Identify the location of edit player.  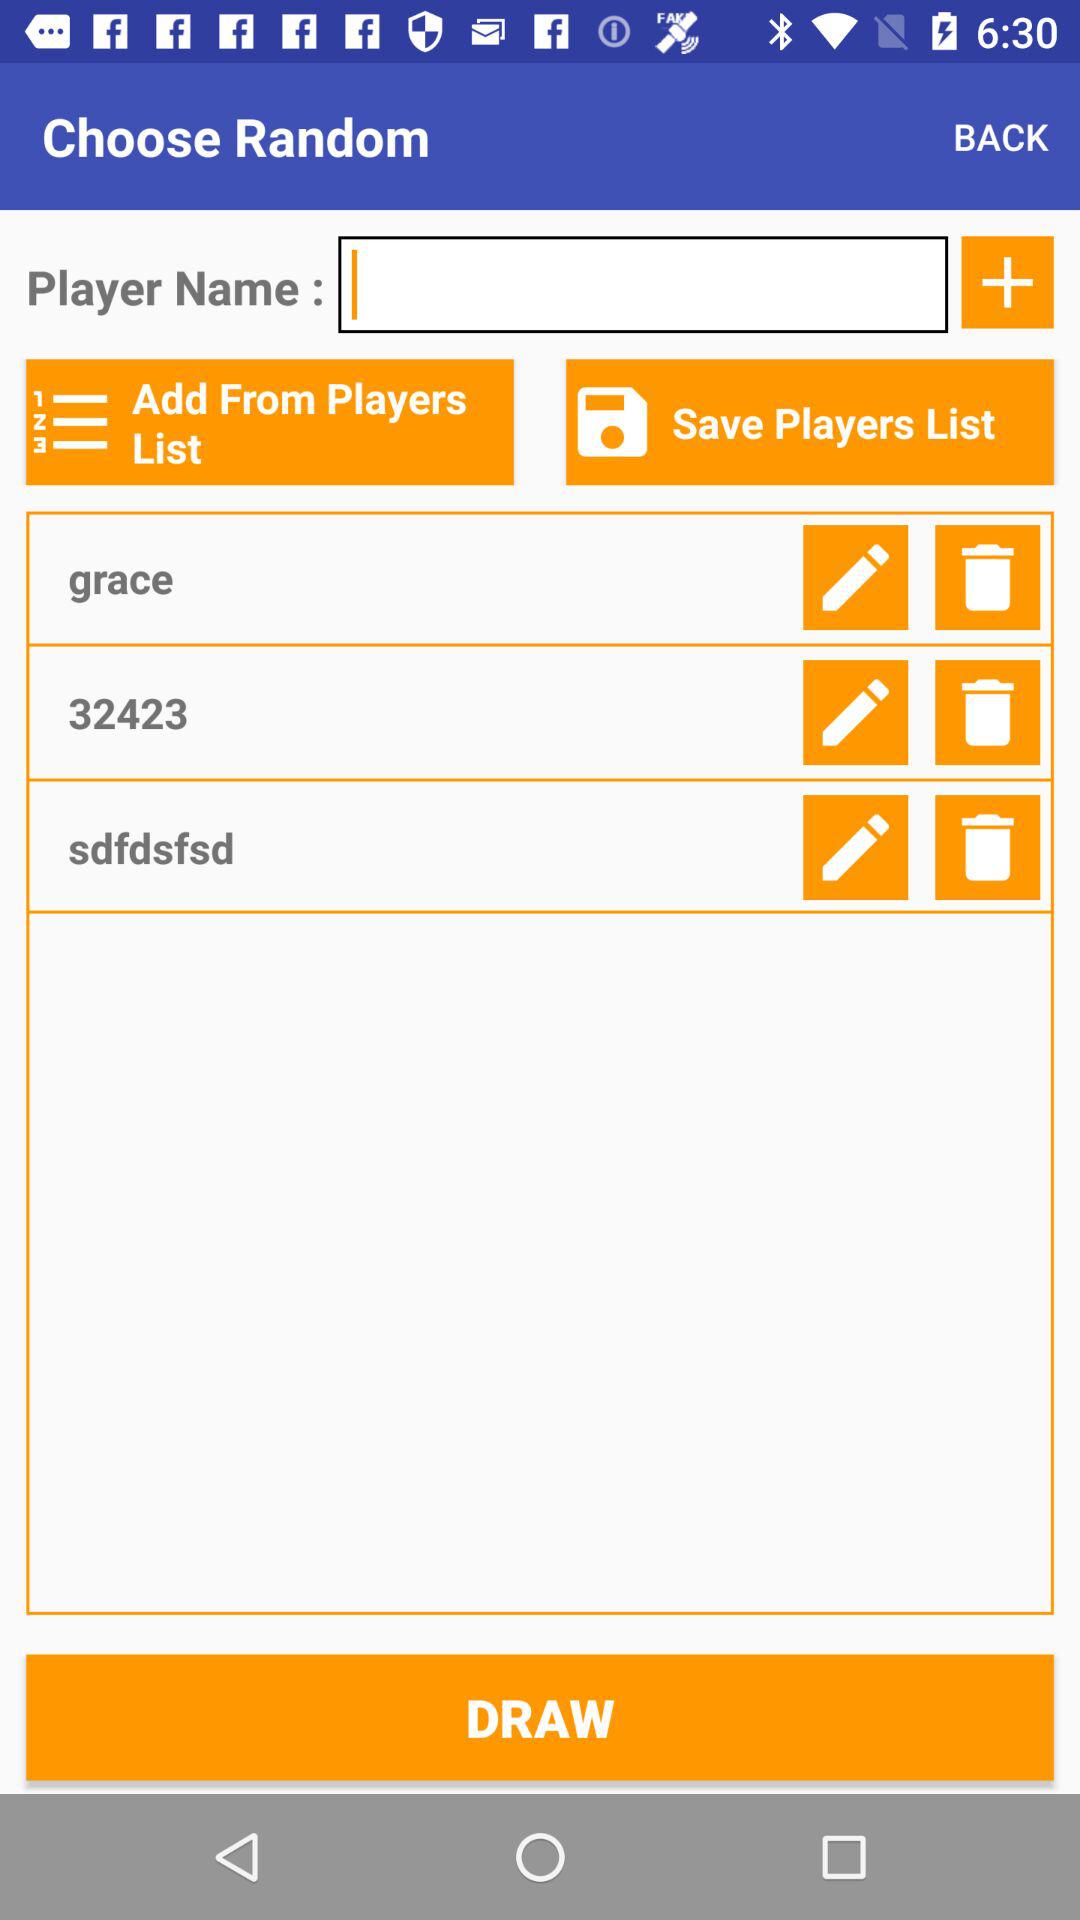
(856, 848).